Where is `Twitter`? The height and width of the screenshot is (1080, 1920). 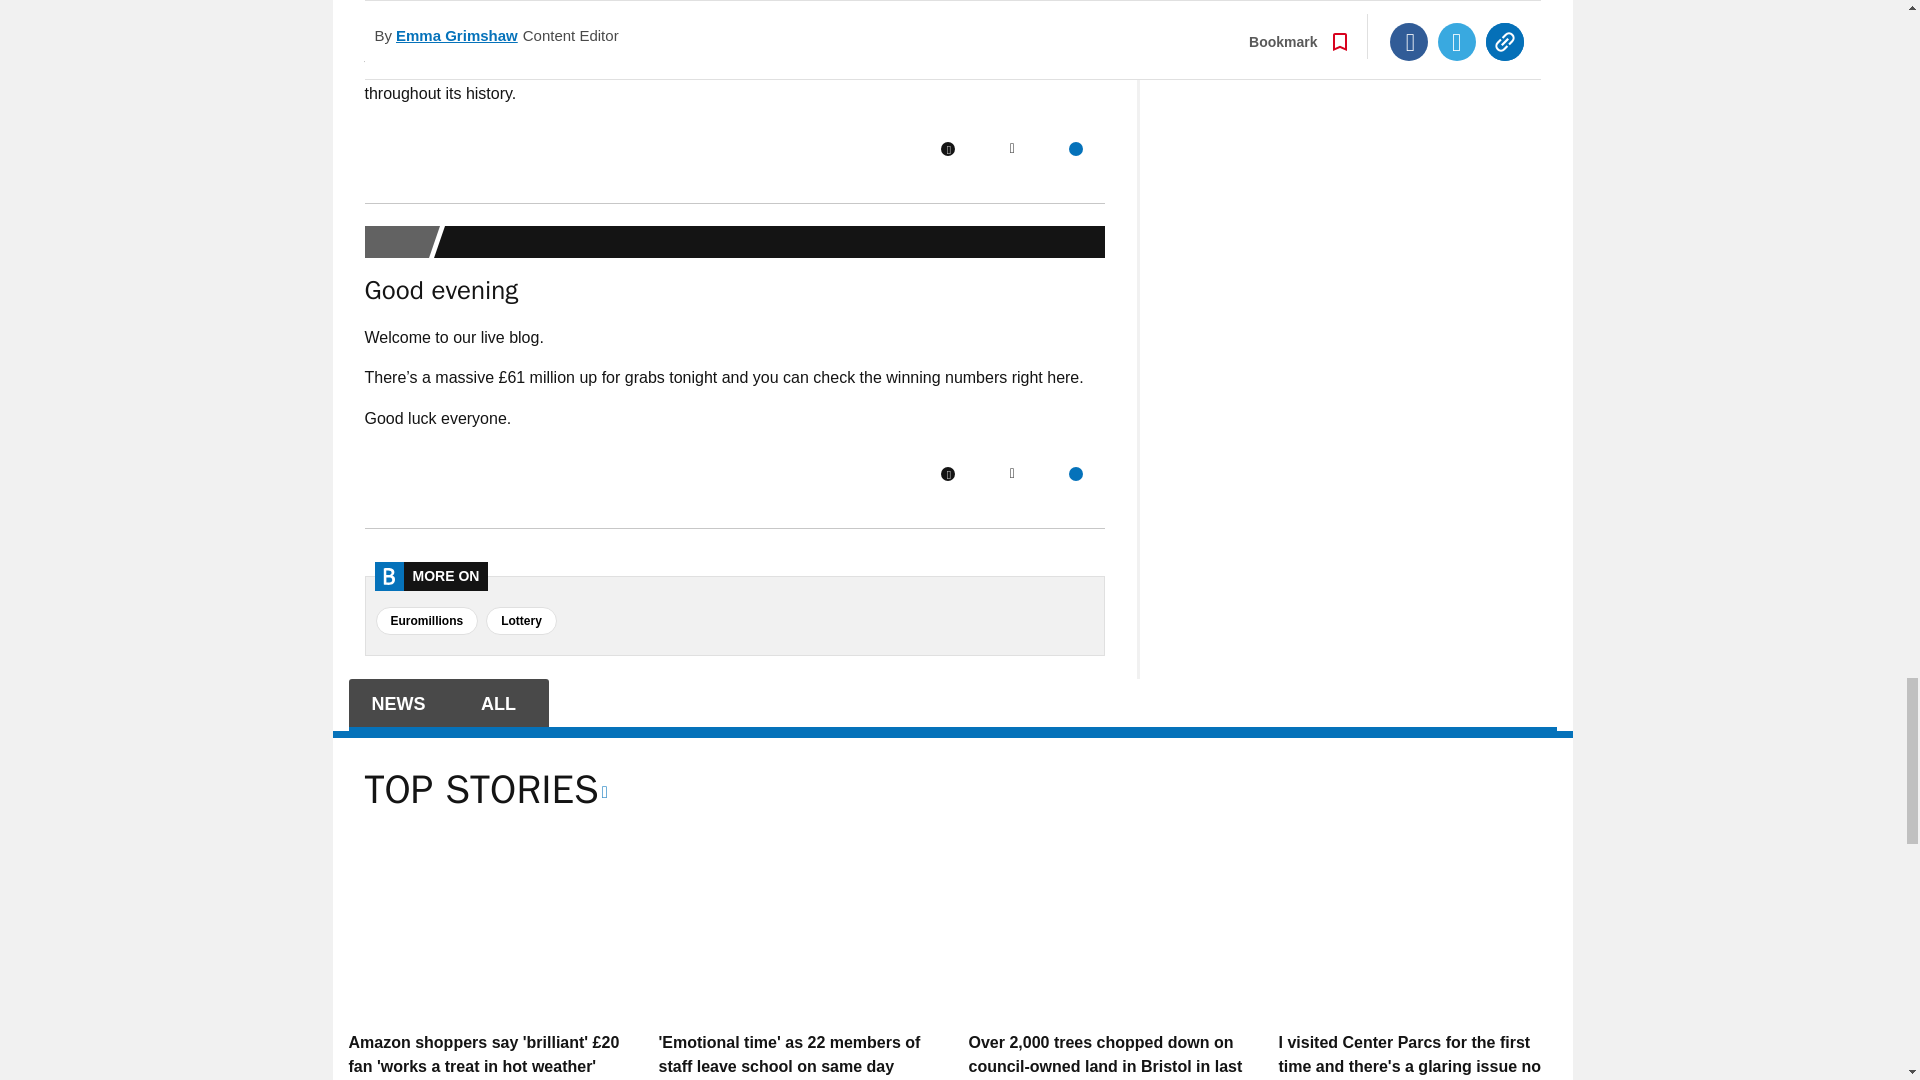 Twitter is located at coordinates (1012, 148).